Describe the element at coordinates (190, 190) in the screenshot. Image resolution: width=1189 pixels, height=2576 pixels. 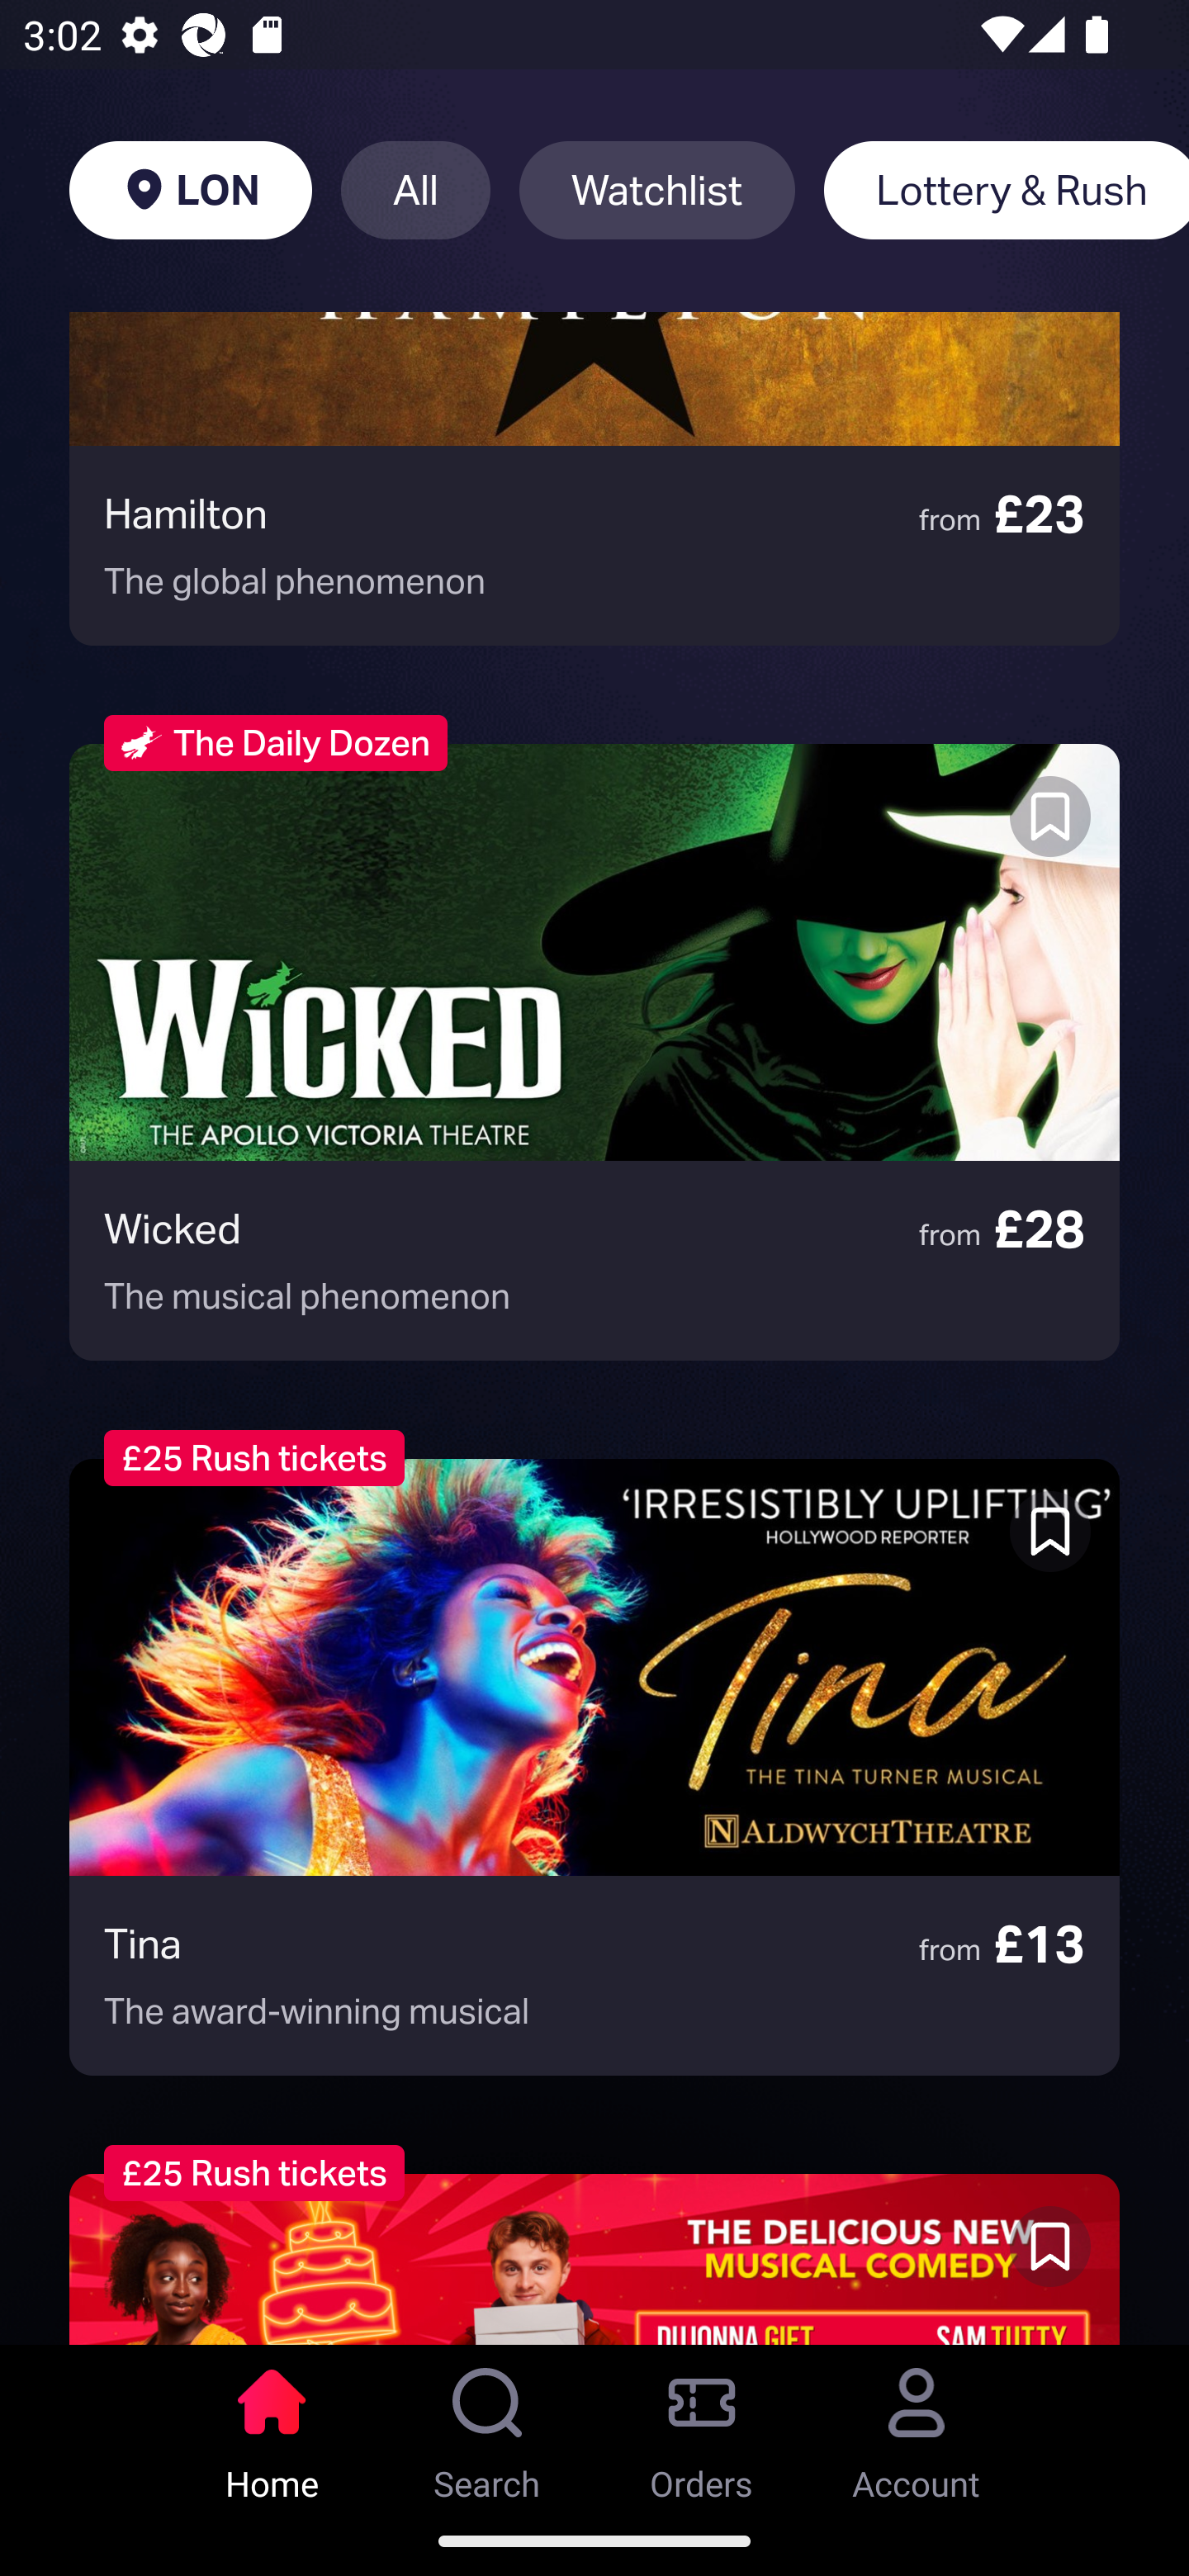
I see `LON` at that location.